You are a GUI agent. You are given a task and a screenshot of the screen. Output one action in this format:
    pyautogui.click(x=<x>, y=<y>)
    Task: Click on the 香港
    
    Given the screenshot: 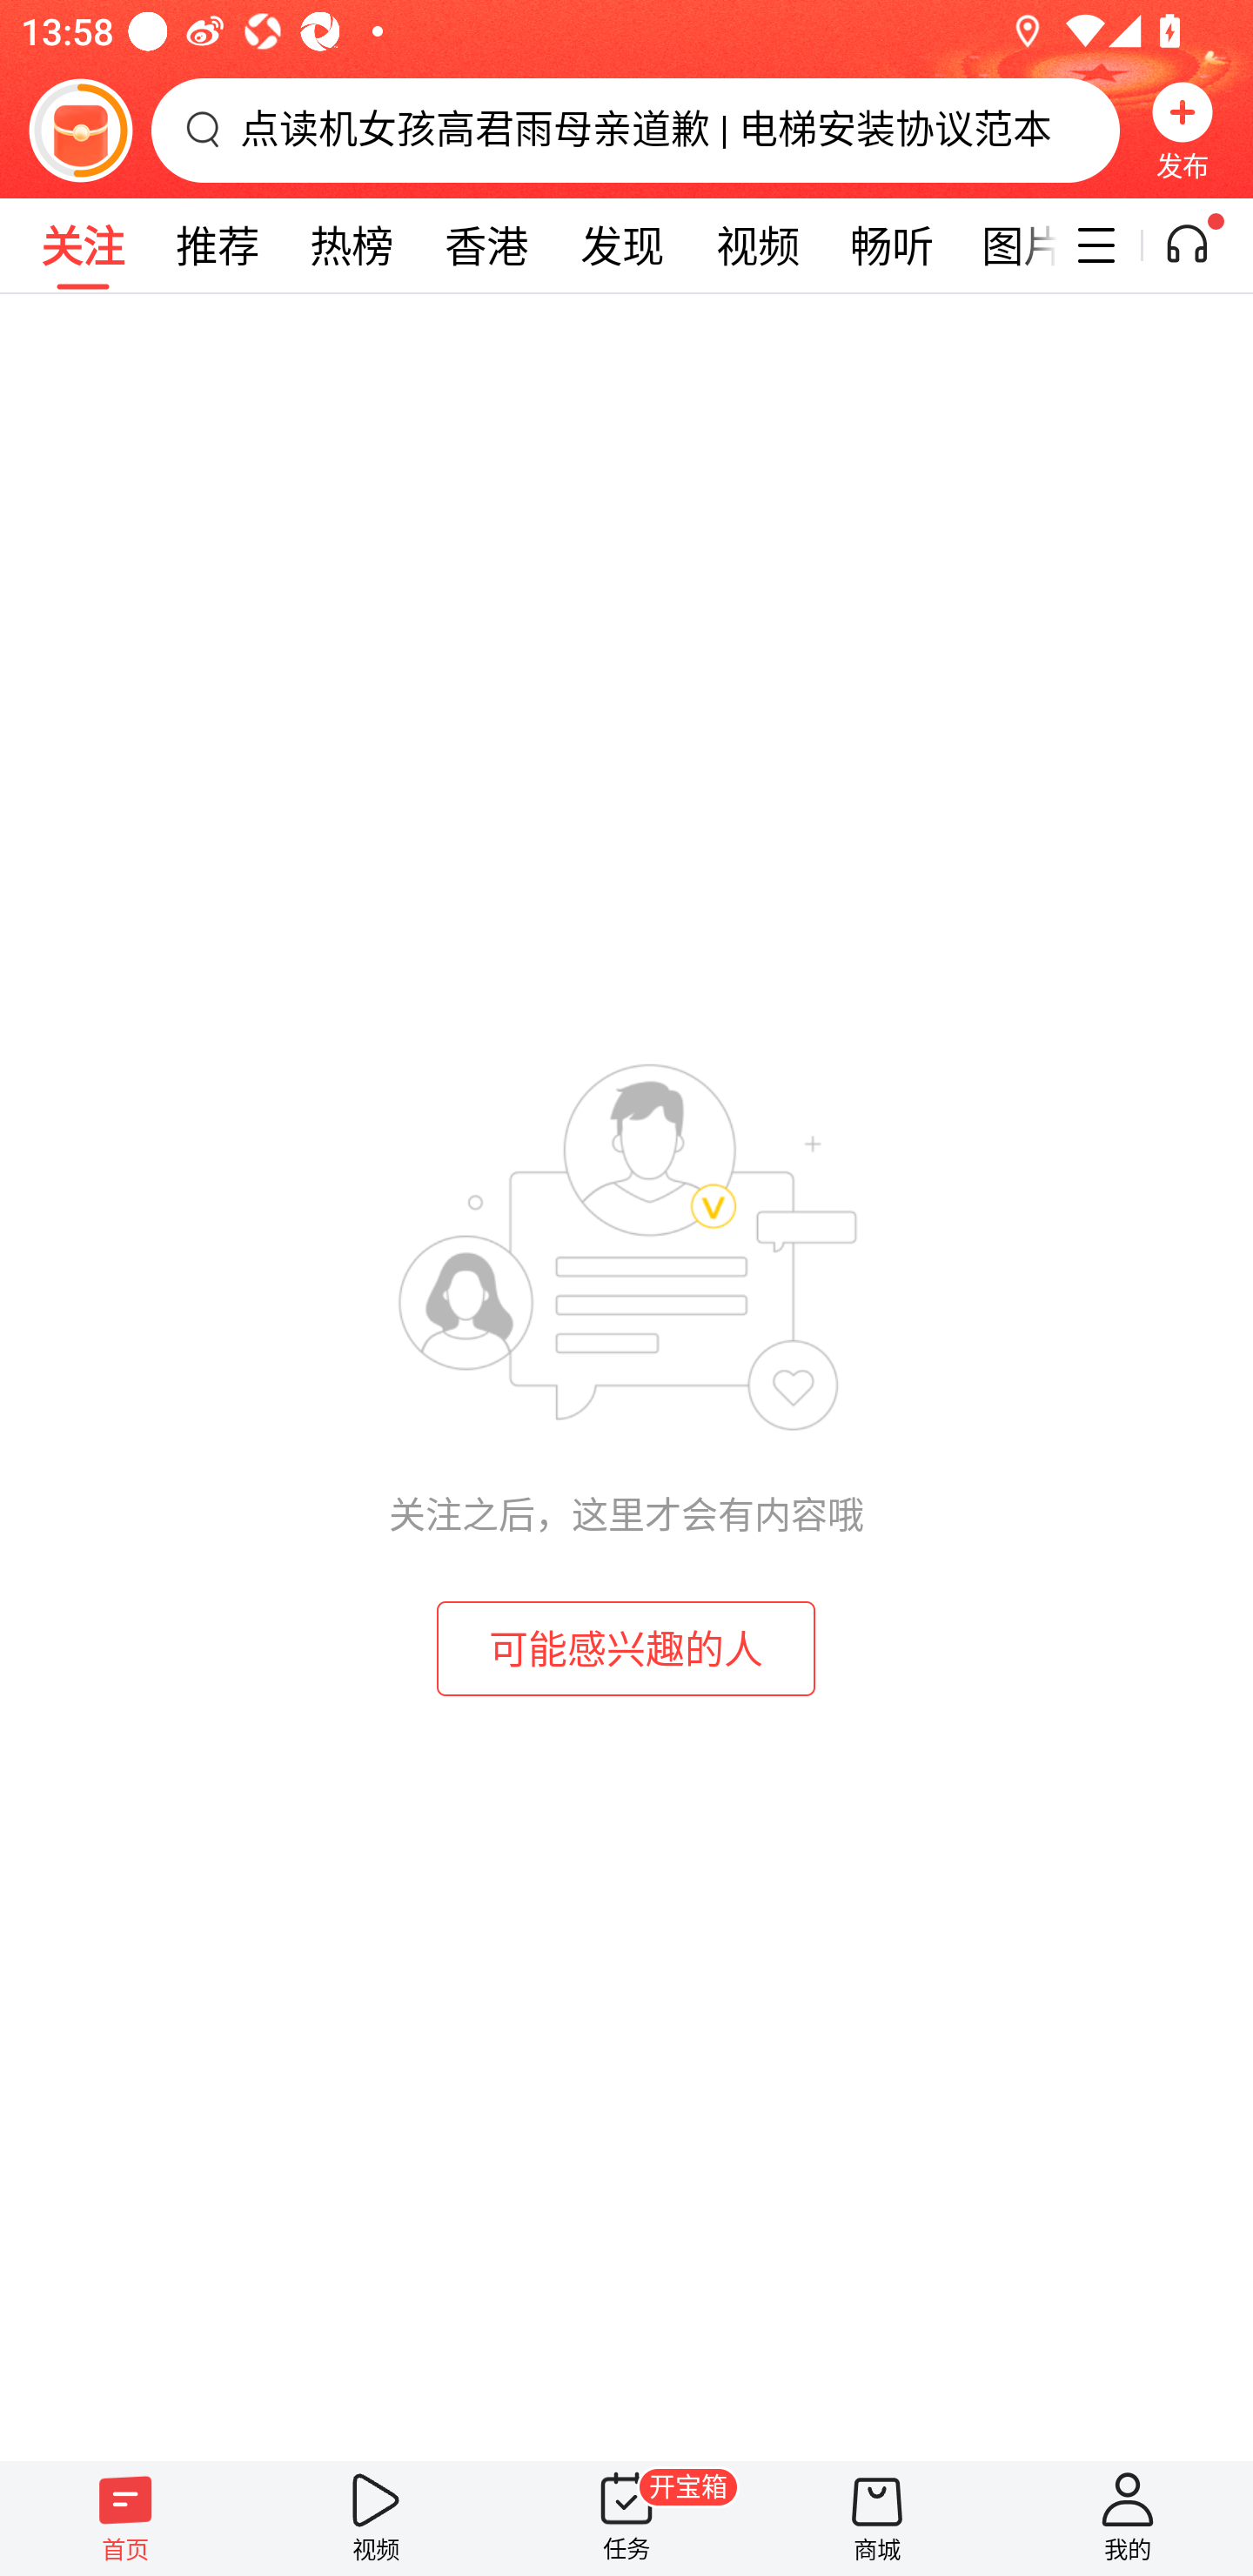 What is the action you would take?
    pyautogui.click(x=486, y=245)
    